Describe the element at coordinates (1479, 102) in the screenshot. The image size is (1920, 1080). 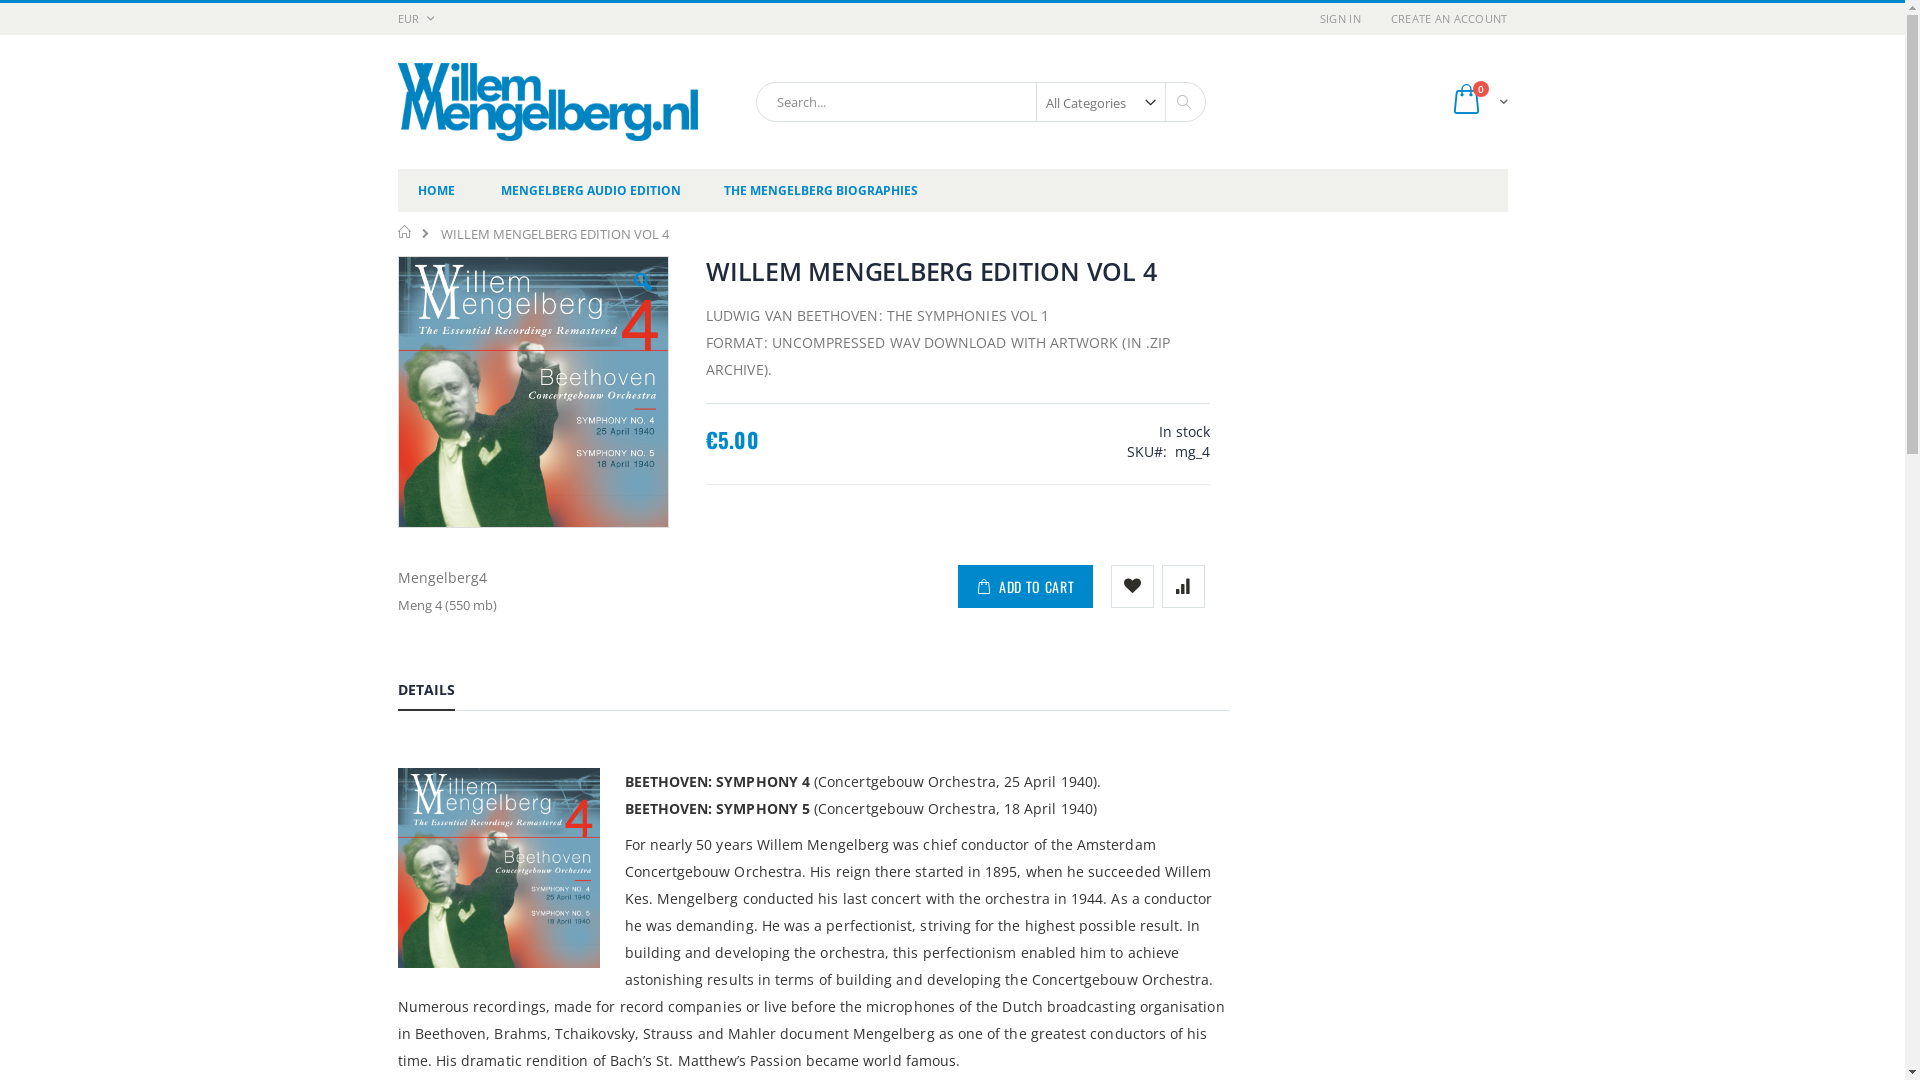
I see `Cart
0` at that location.